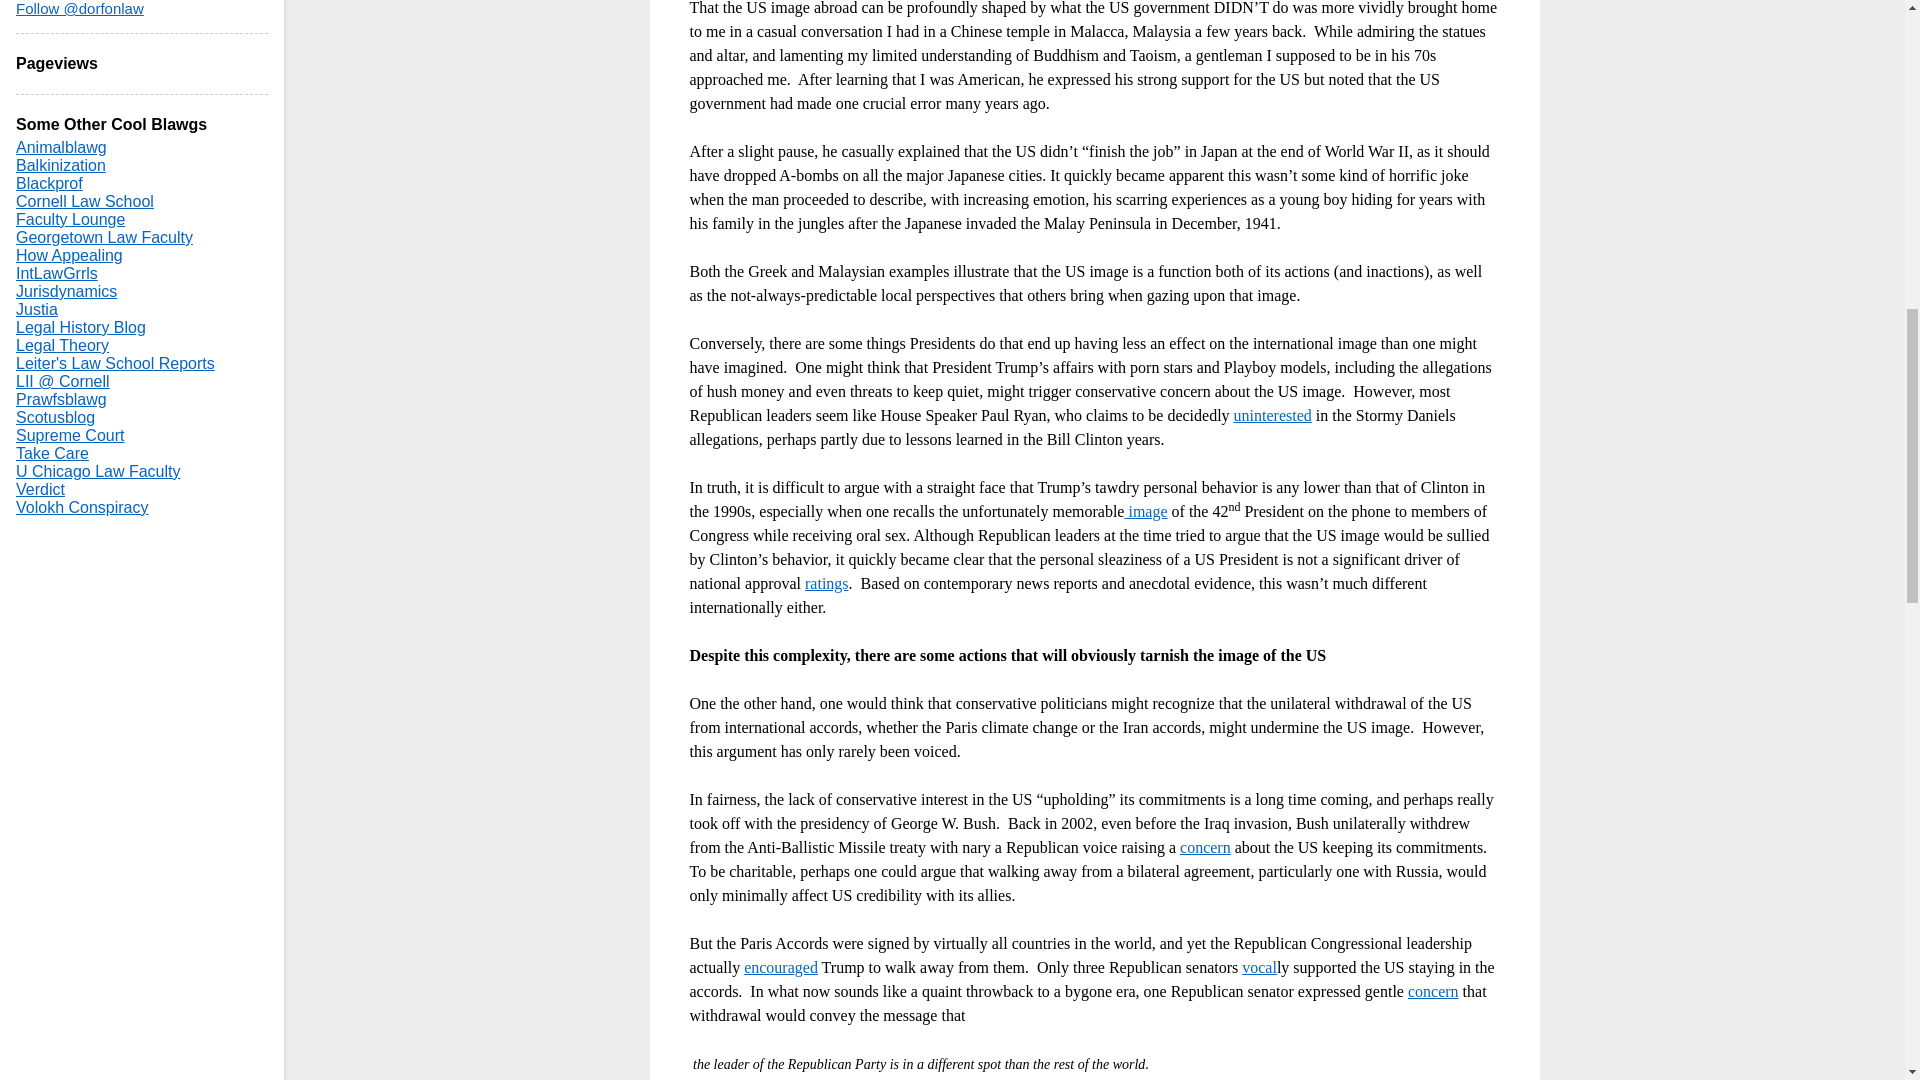  I want to click on image, so click(1145, 510).